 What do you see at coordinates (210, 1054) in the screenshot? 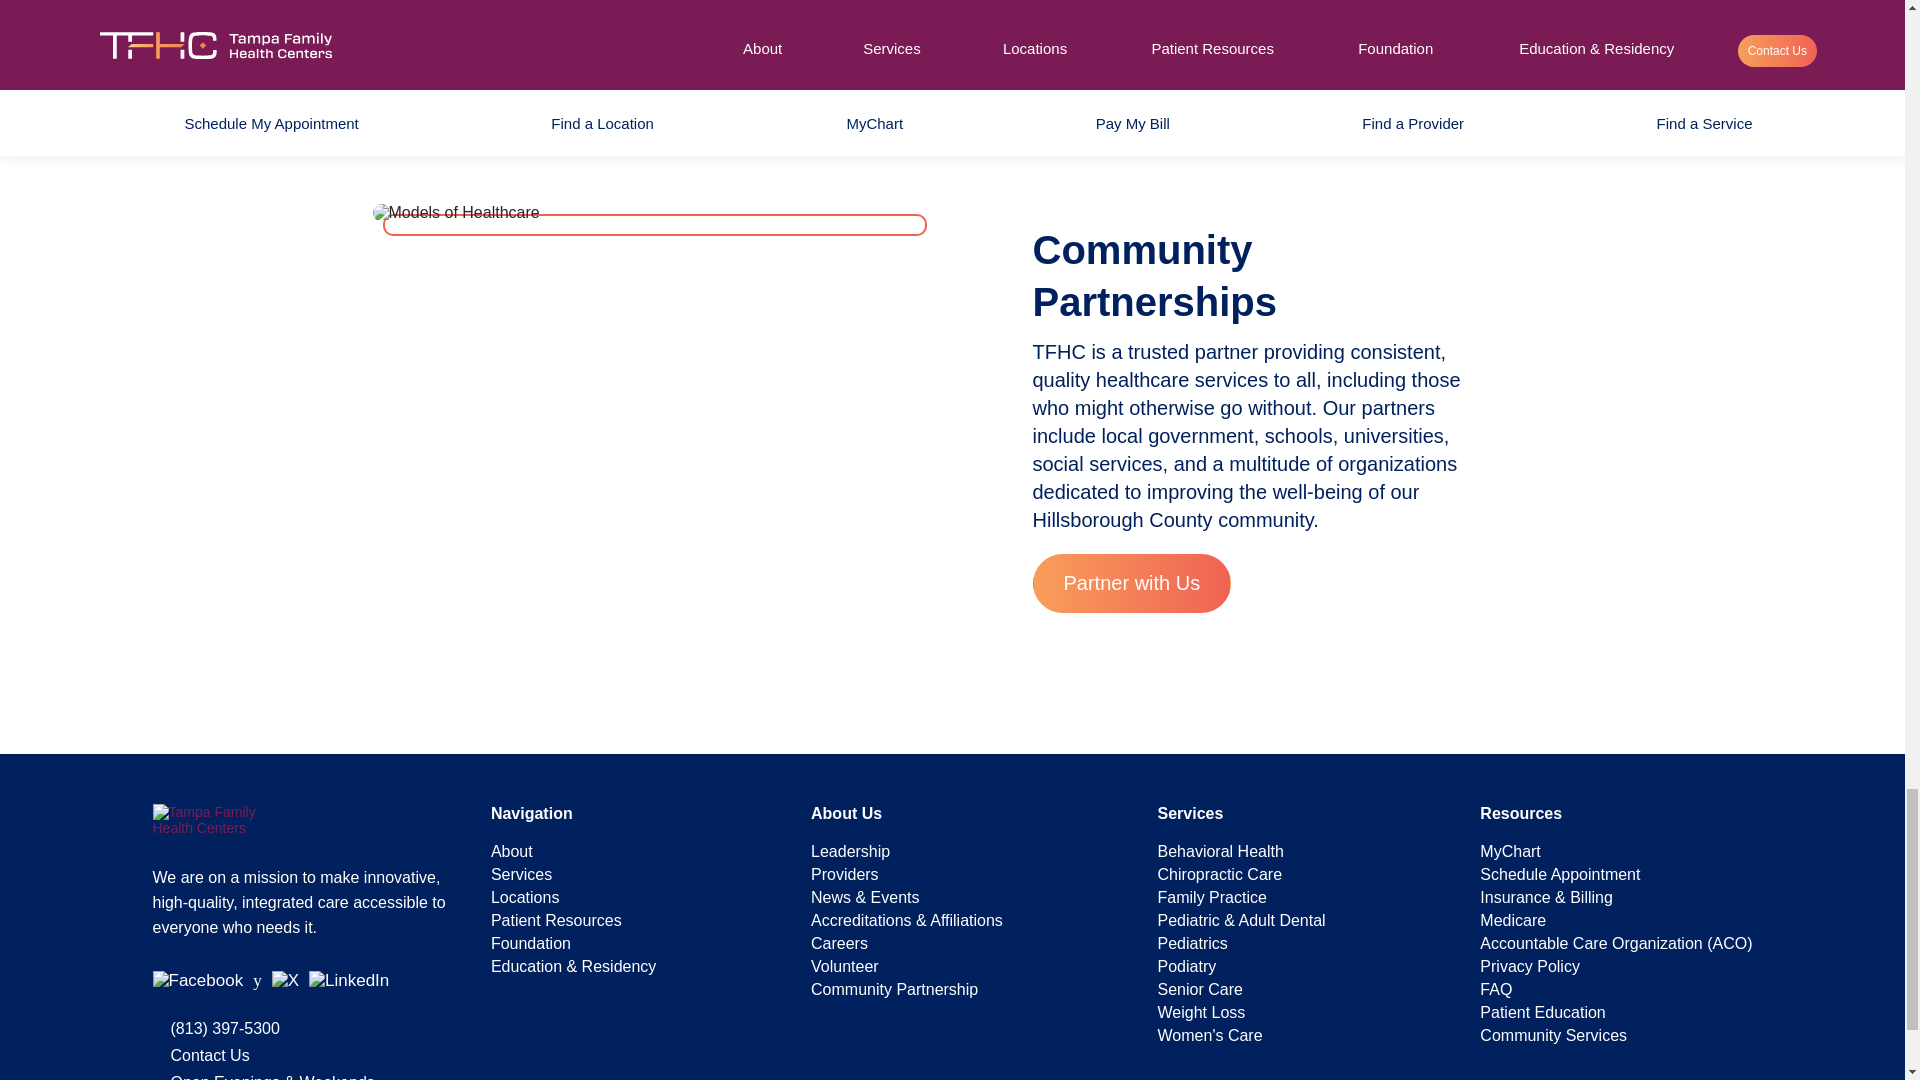
I see `Contact Us` at bounding box center [210, 1054].